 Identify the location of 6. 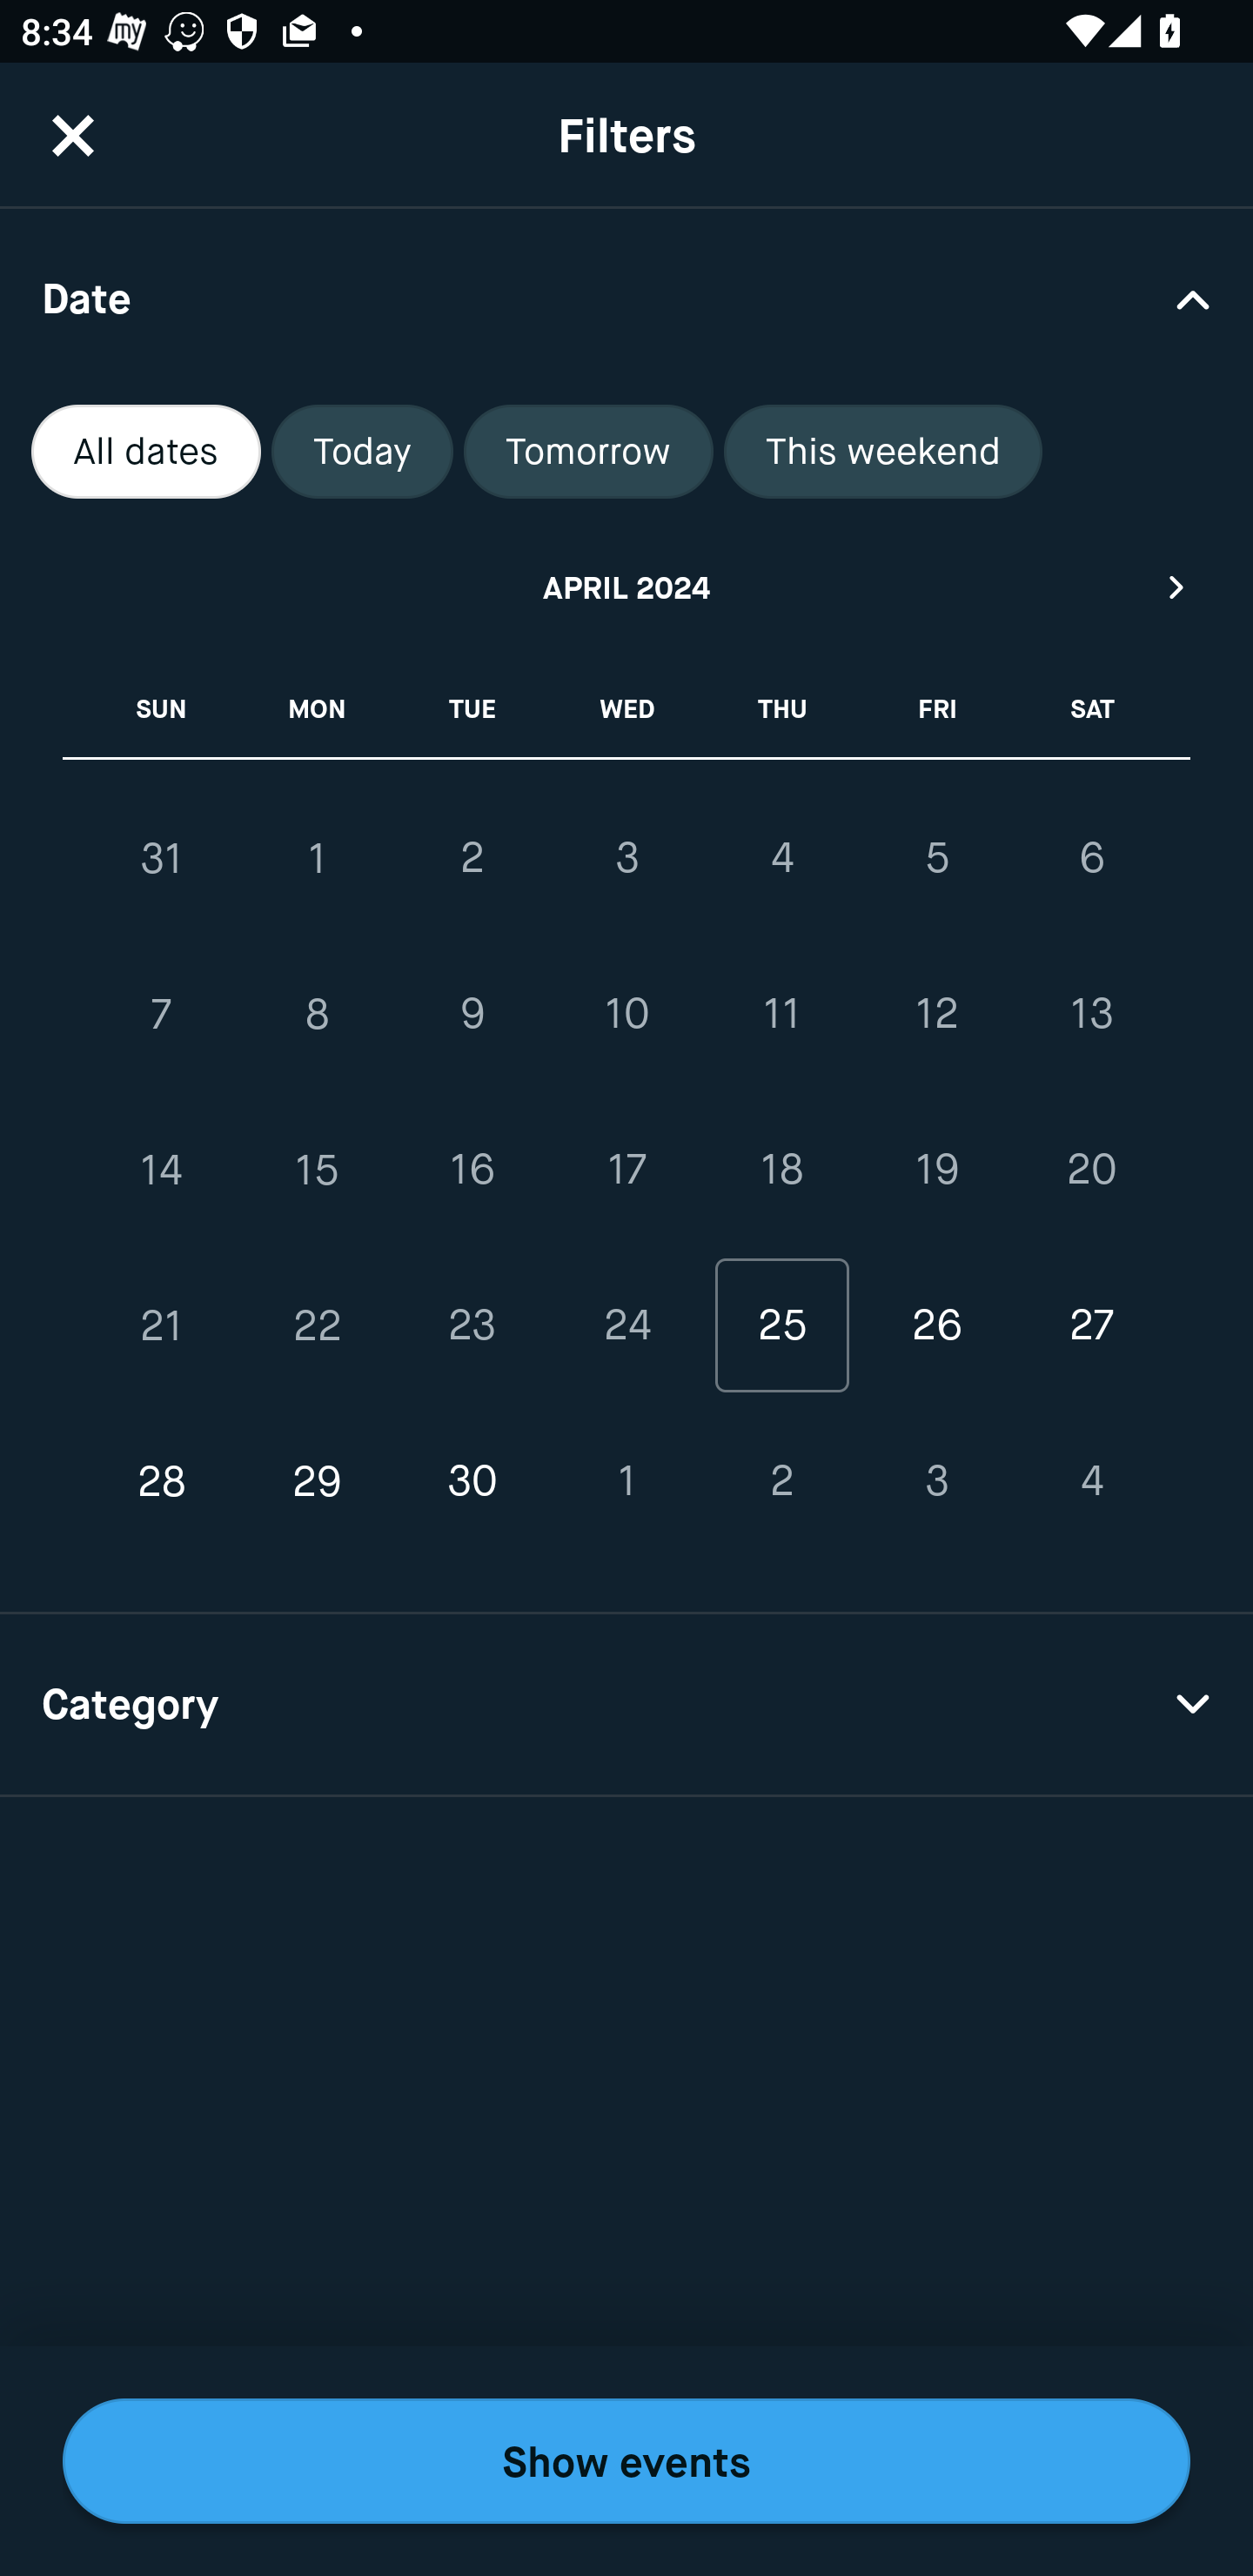
(1091, 857).